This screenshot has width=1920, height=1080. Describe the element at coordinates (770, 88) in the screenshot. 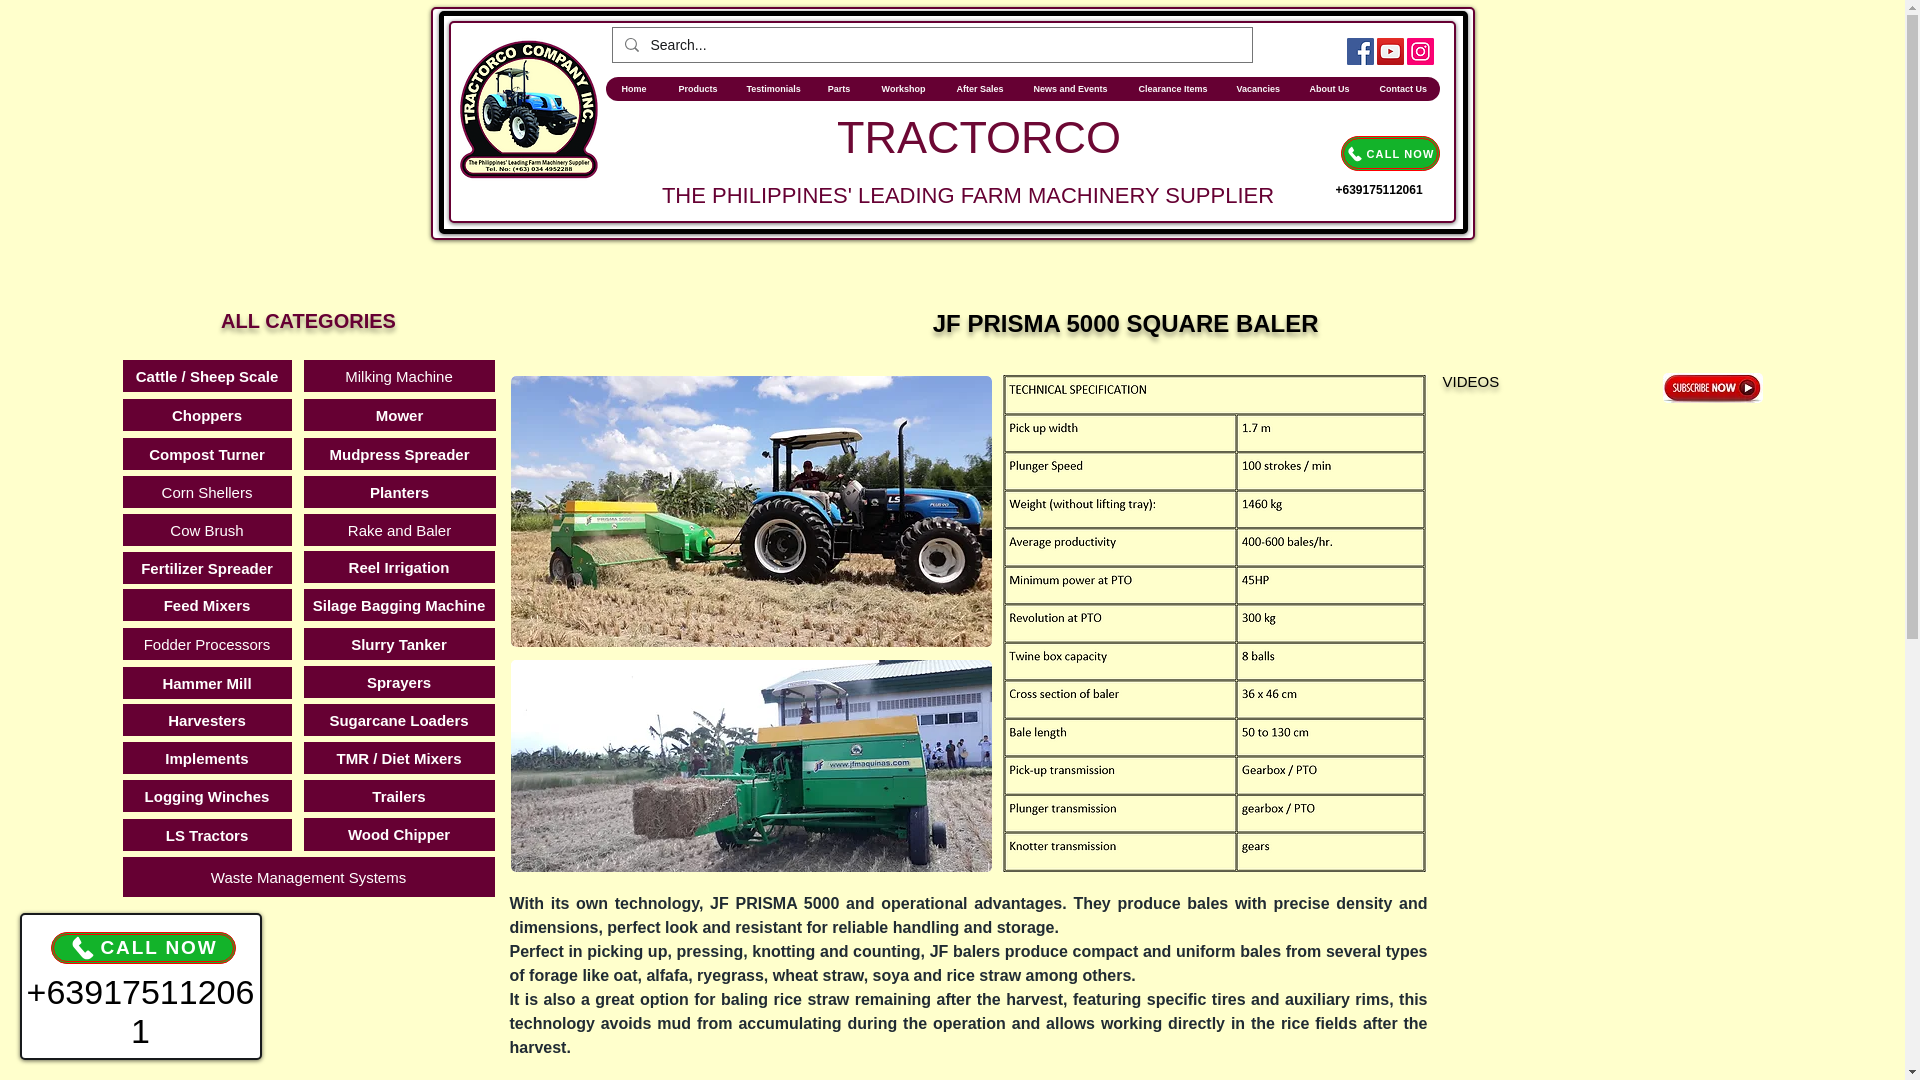

I see `Testimonials` at that location.